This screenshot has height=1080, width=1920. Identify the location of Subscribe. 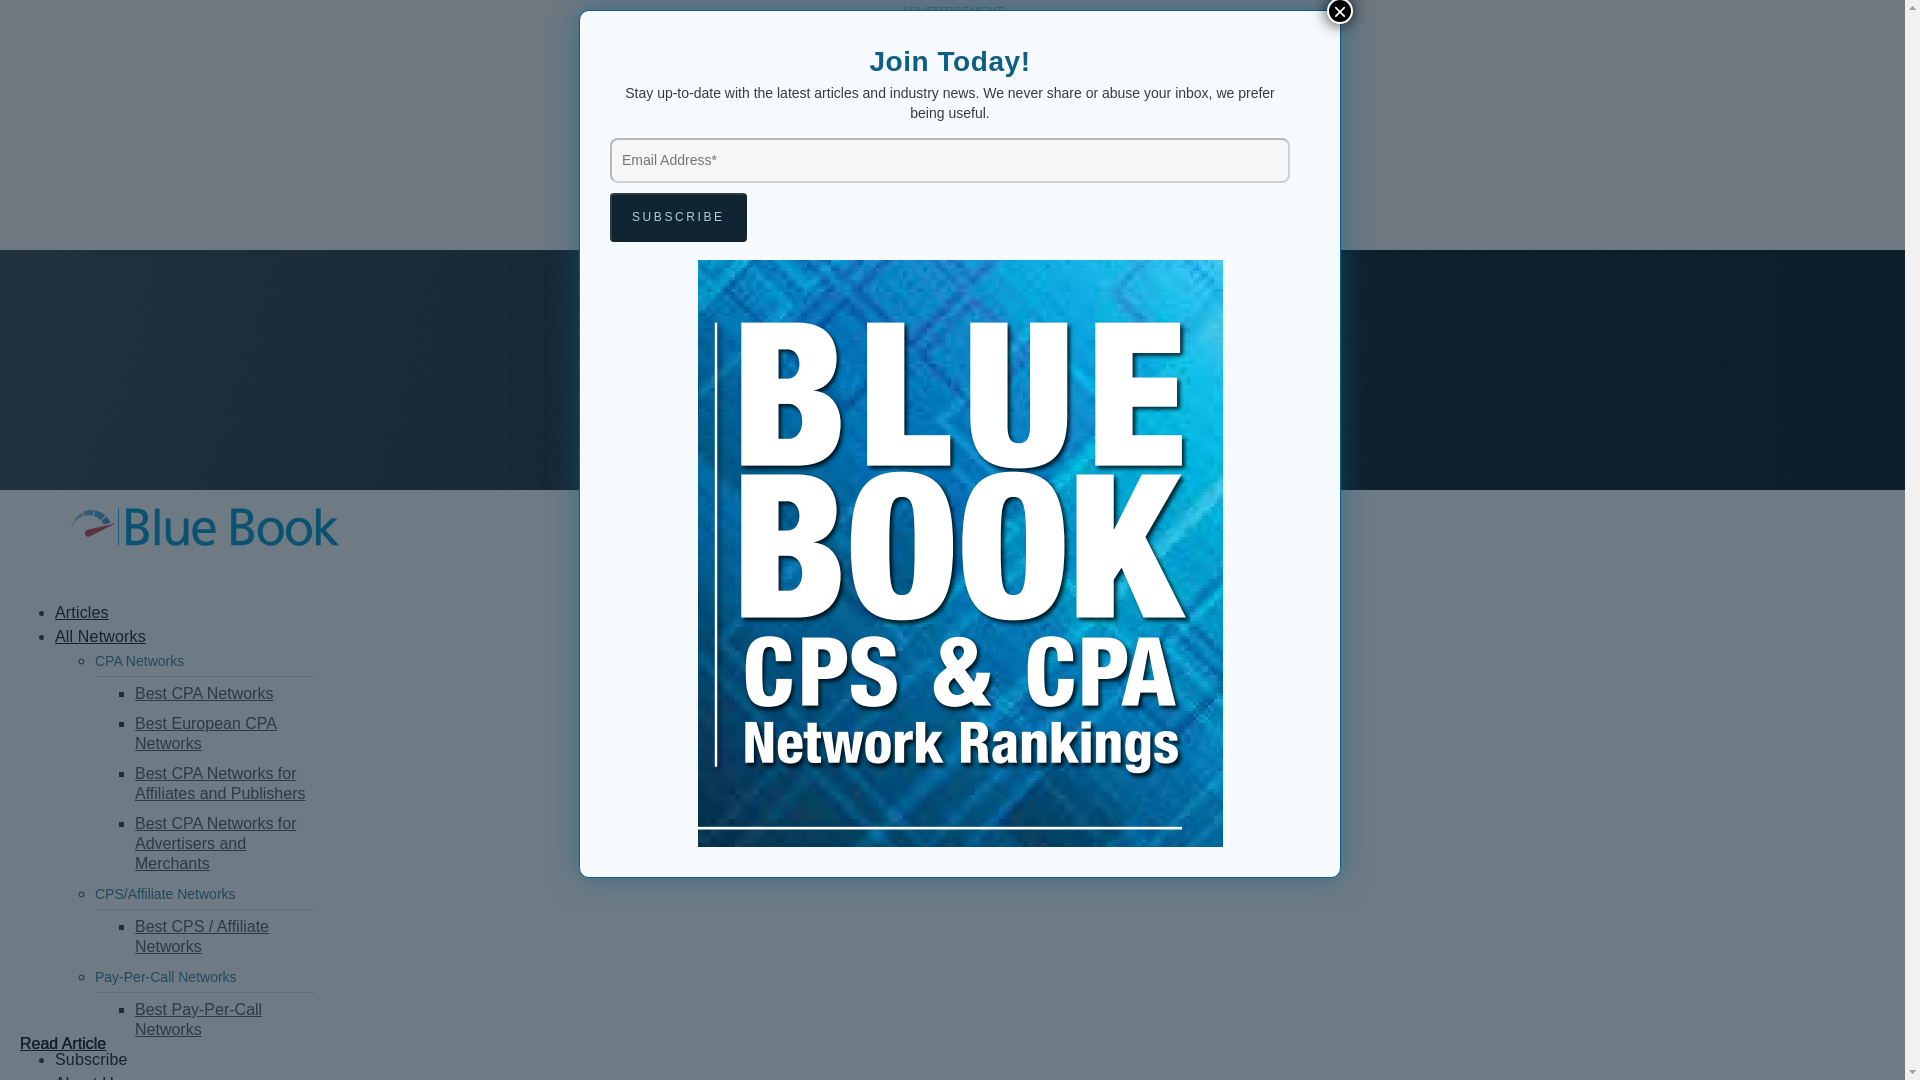
(92, 1059).